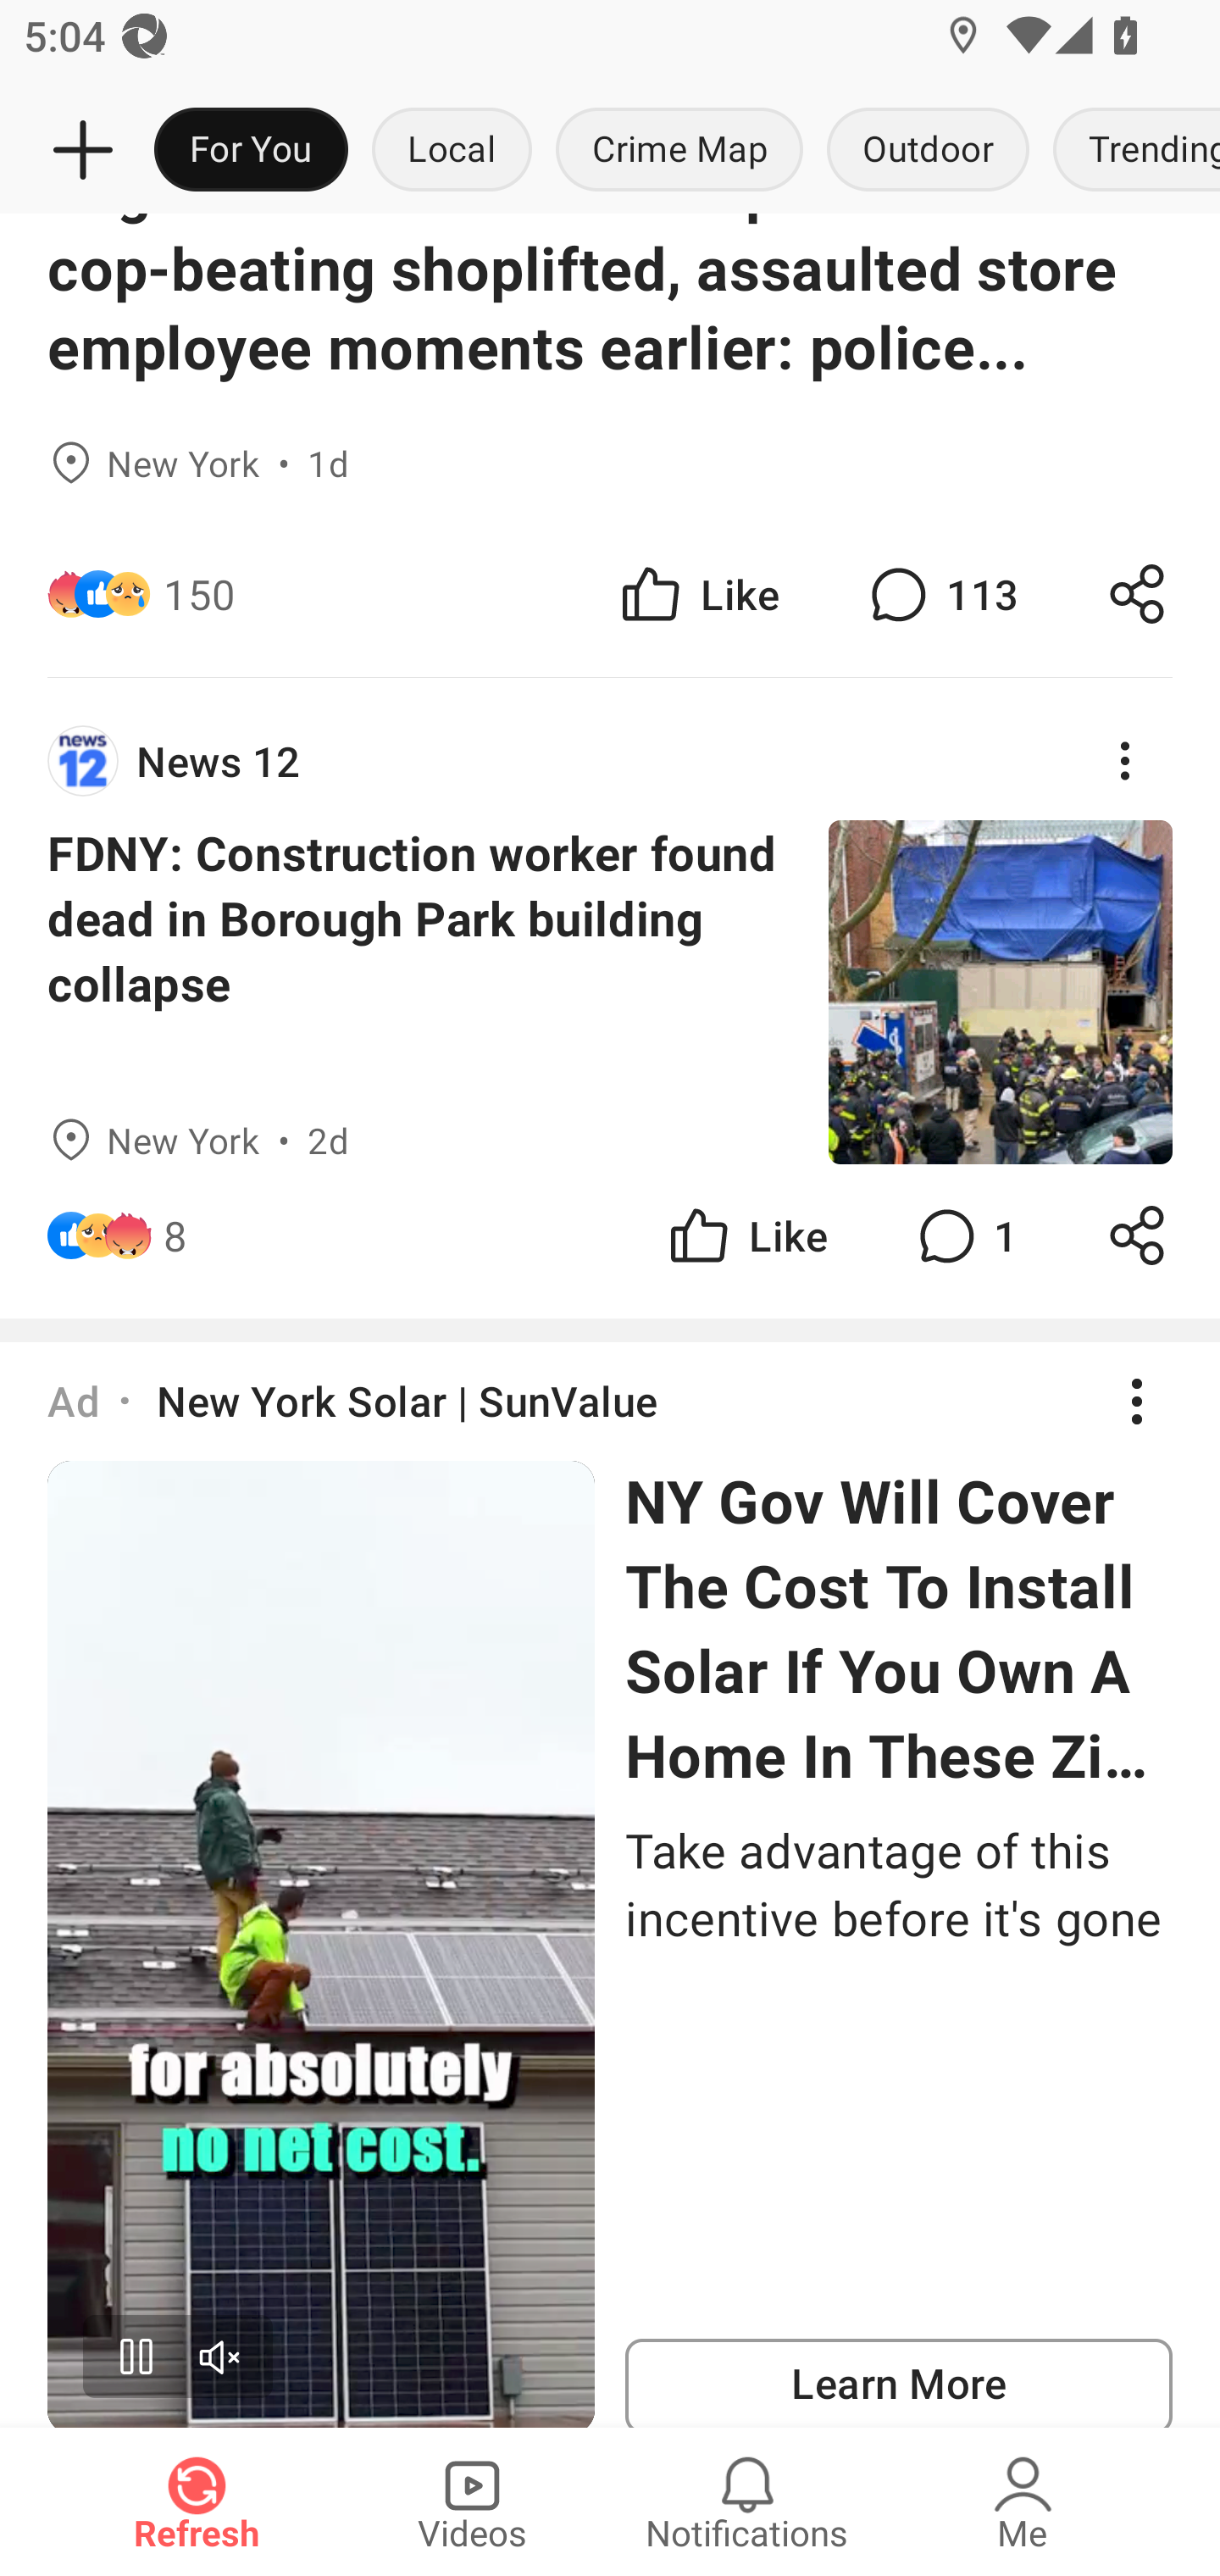  Describe the element at coordinates (175, 1235) in the screenshot. I see `8` at that location.